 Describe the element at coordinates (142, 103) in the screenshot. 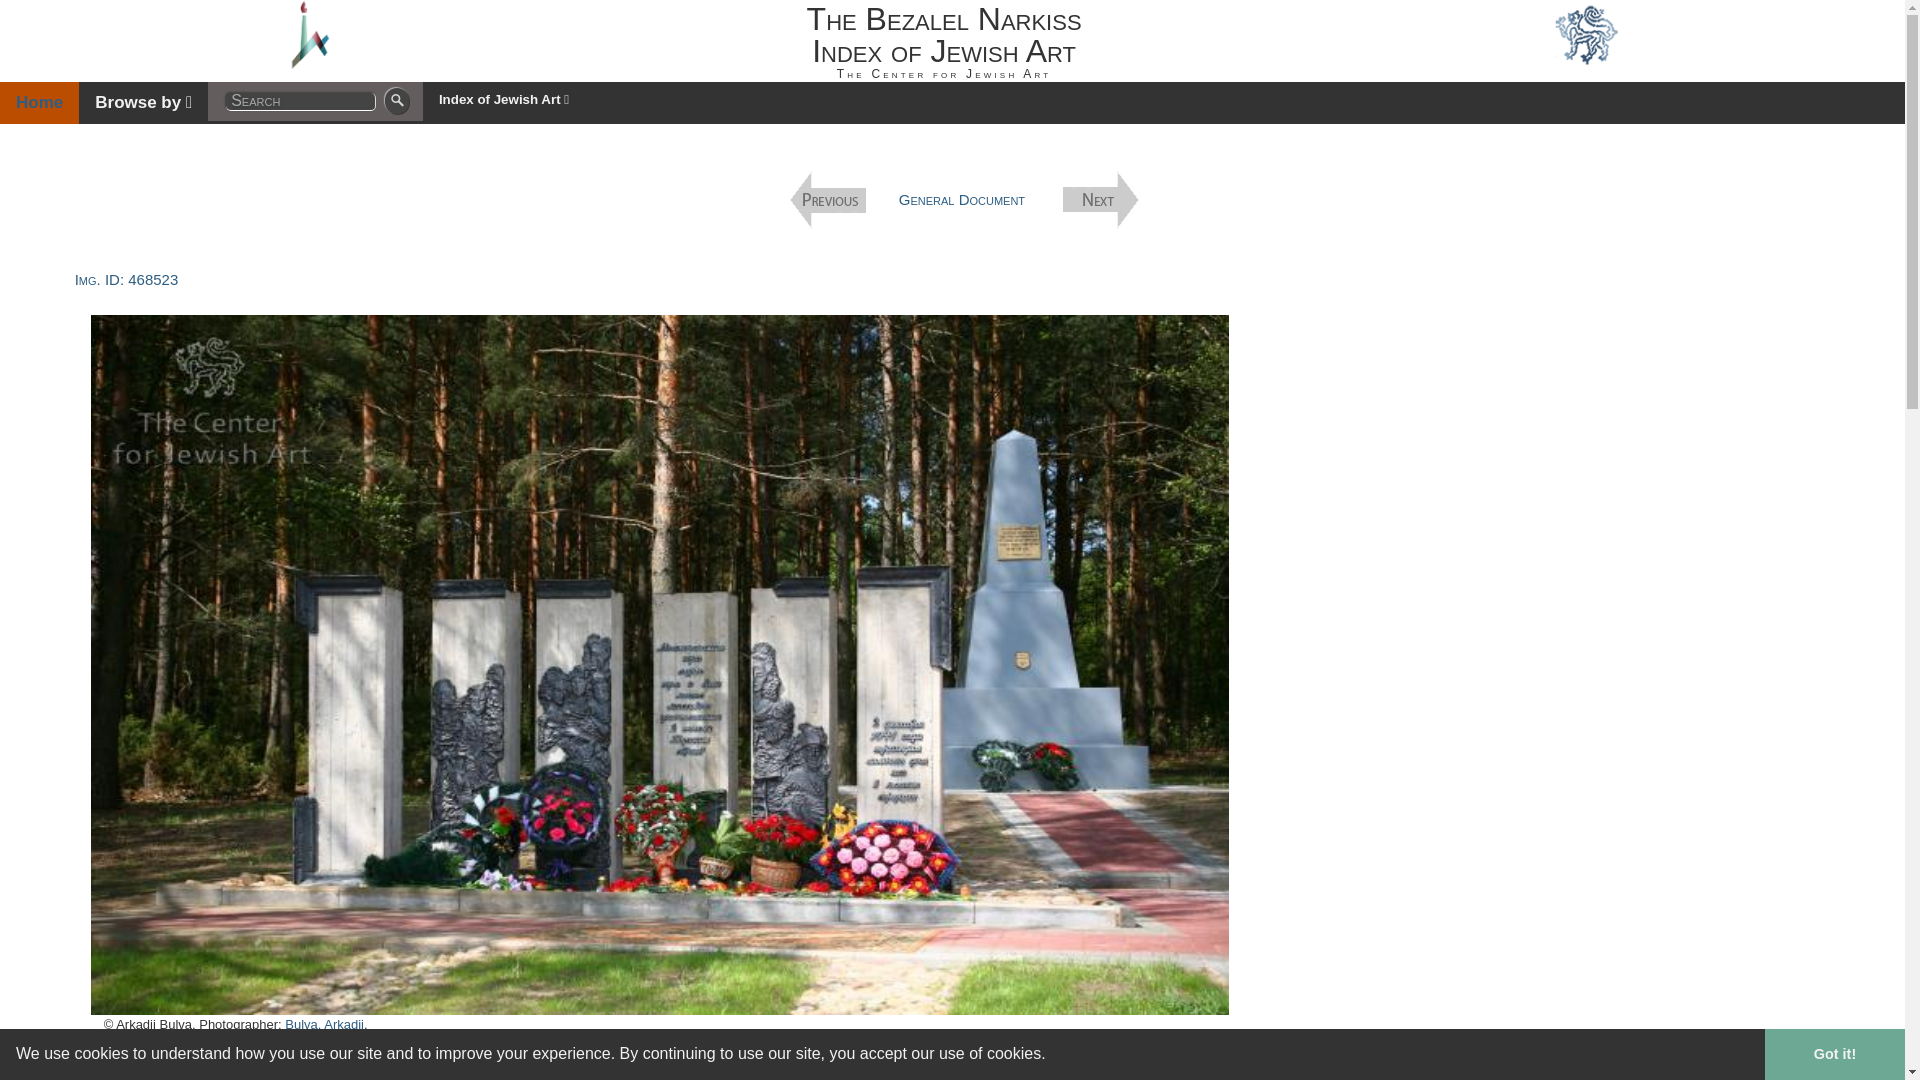

I see `Browse by` at that location.